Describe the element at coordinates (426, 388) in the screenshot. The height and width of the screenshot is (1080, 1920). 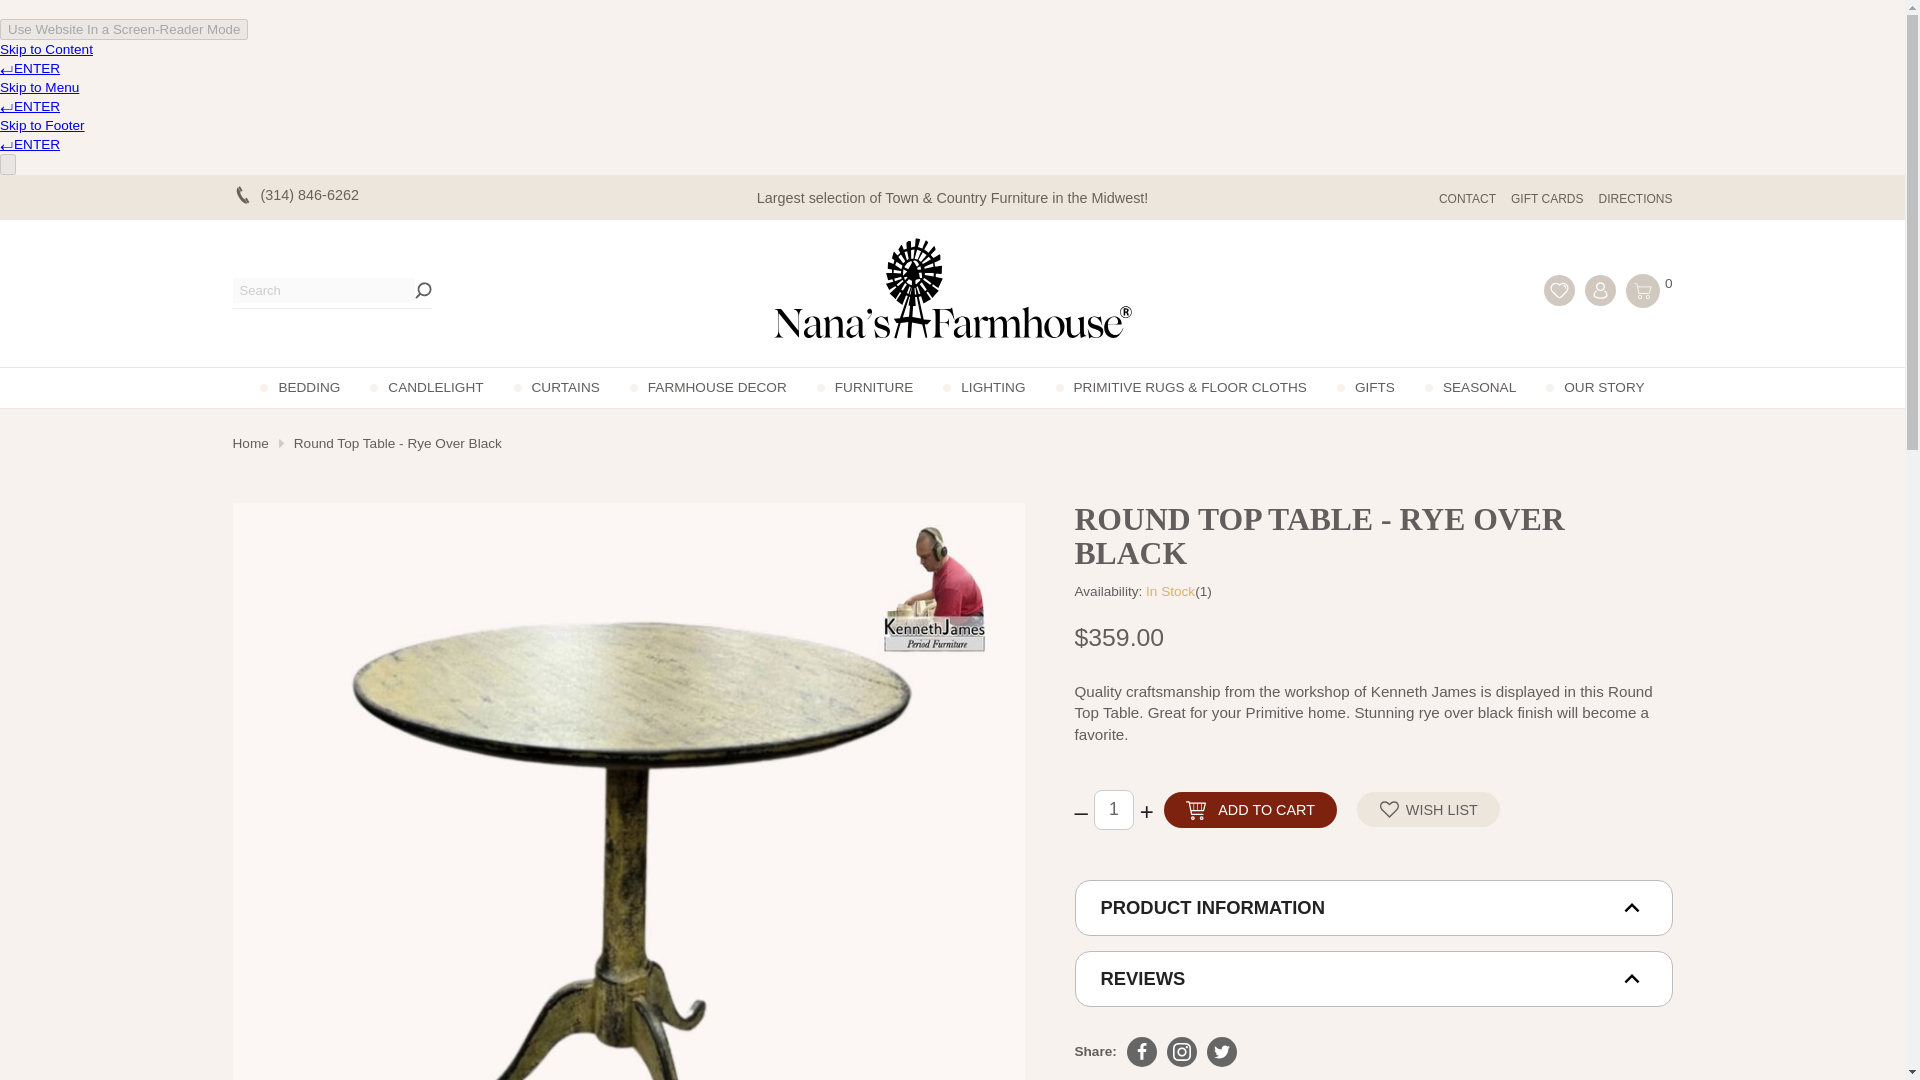
I see `CANDLELIGHT` at that location.